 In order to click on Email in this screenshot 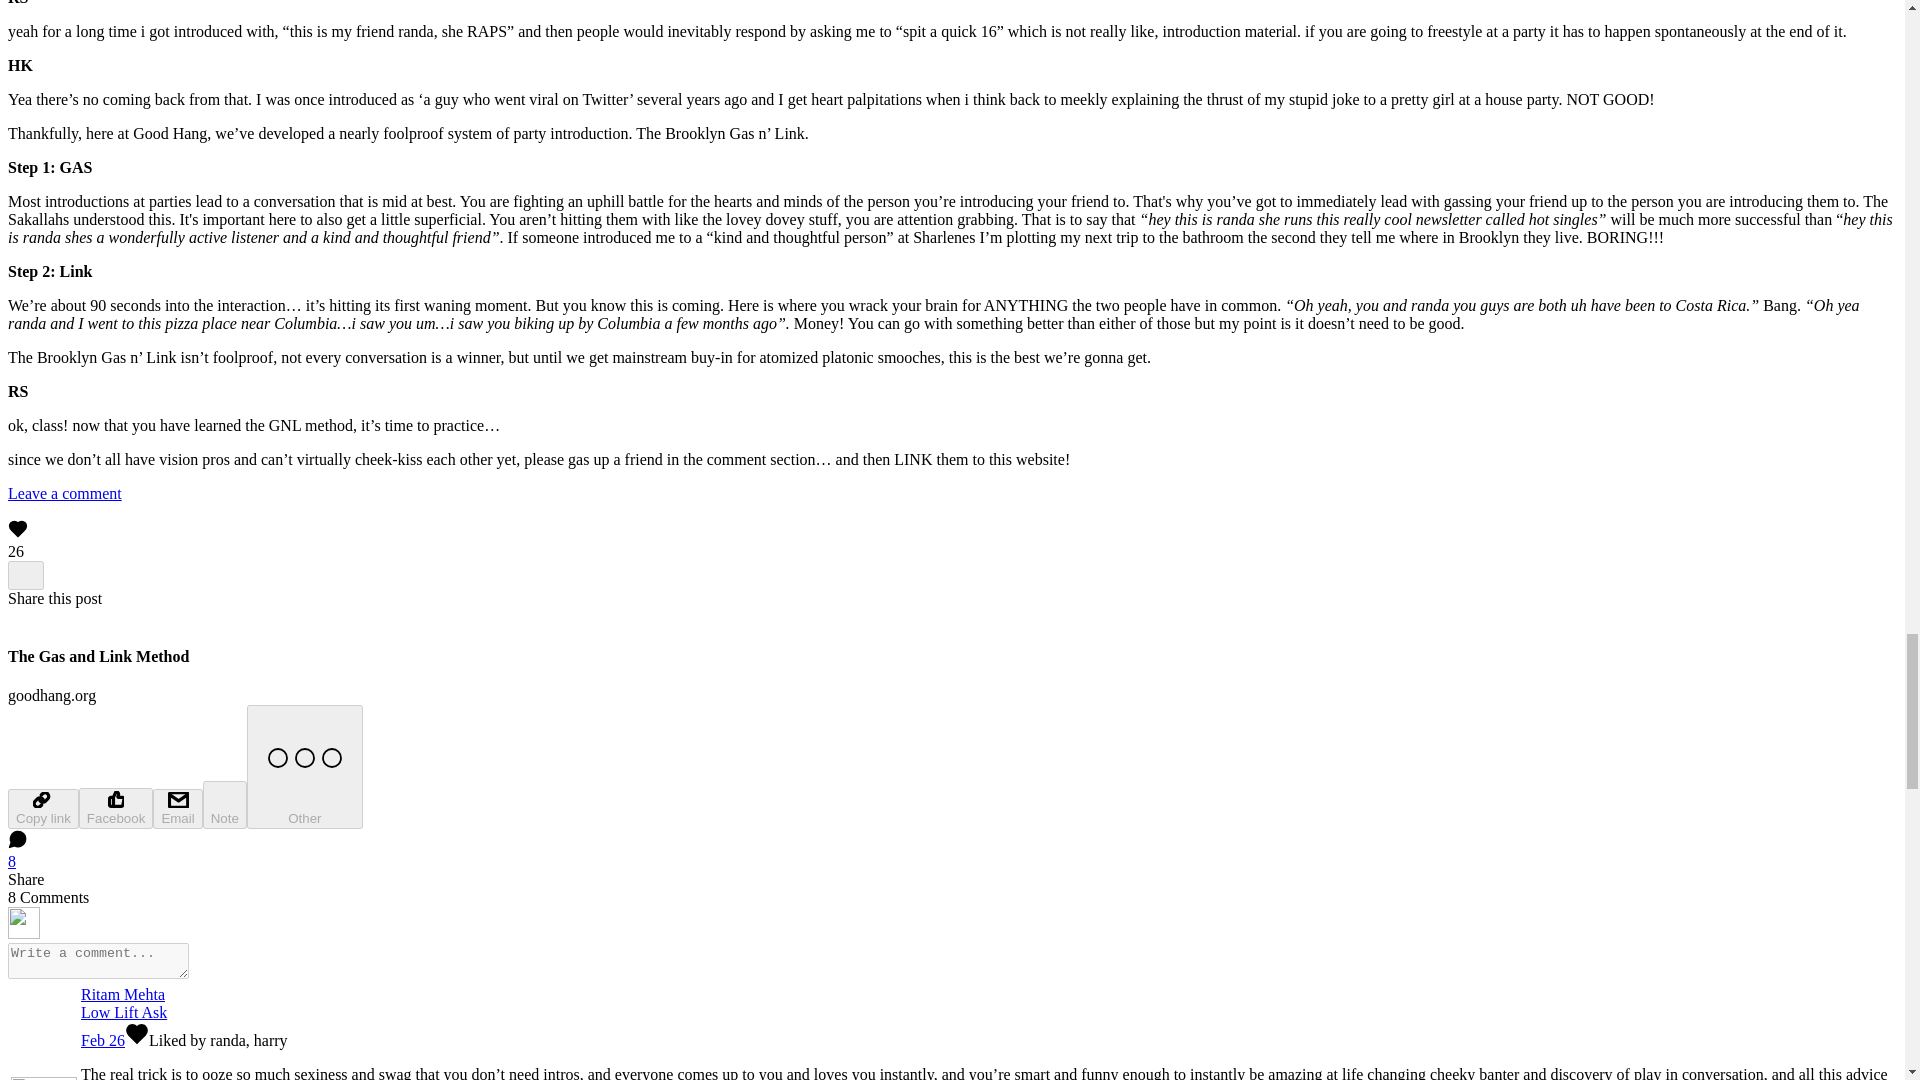, I will do `click(177, 809)`.